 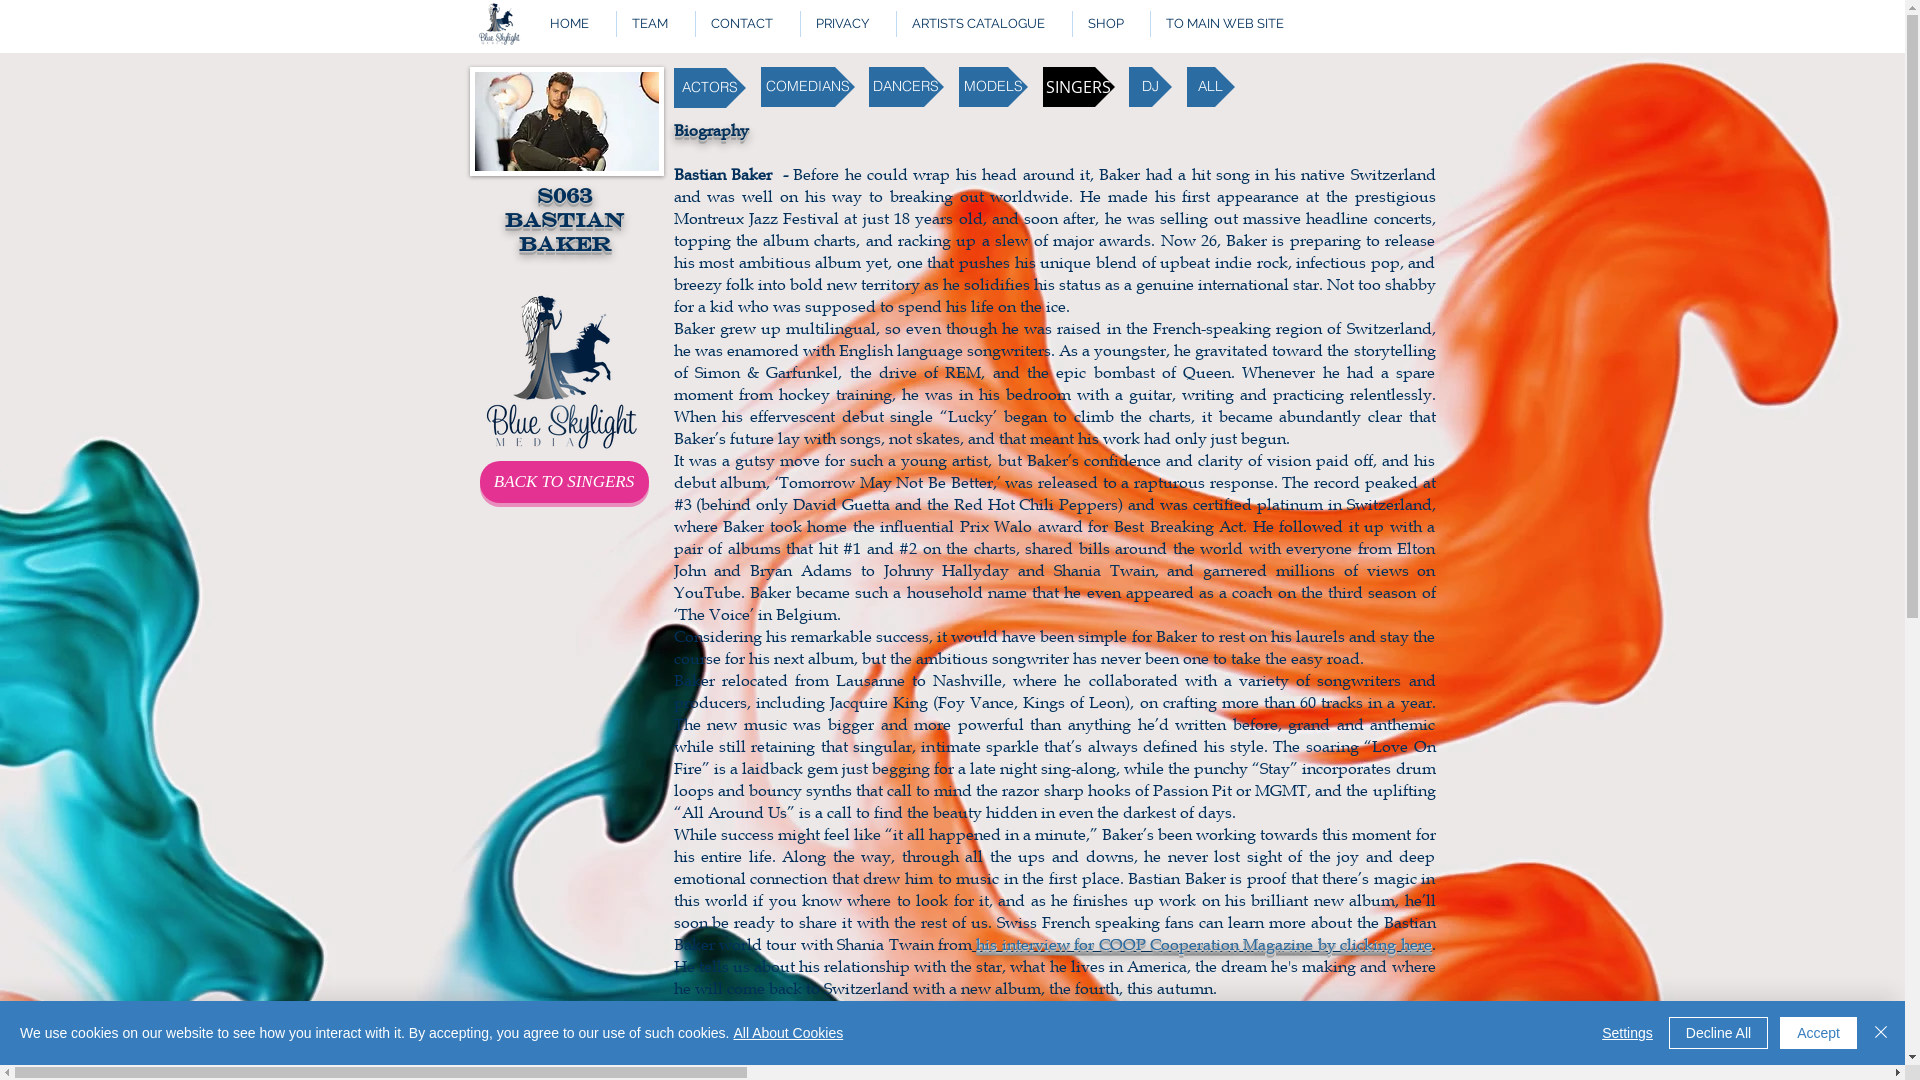 I want to click on ACTORS, so click(x=710, y=88).